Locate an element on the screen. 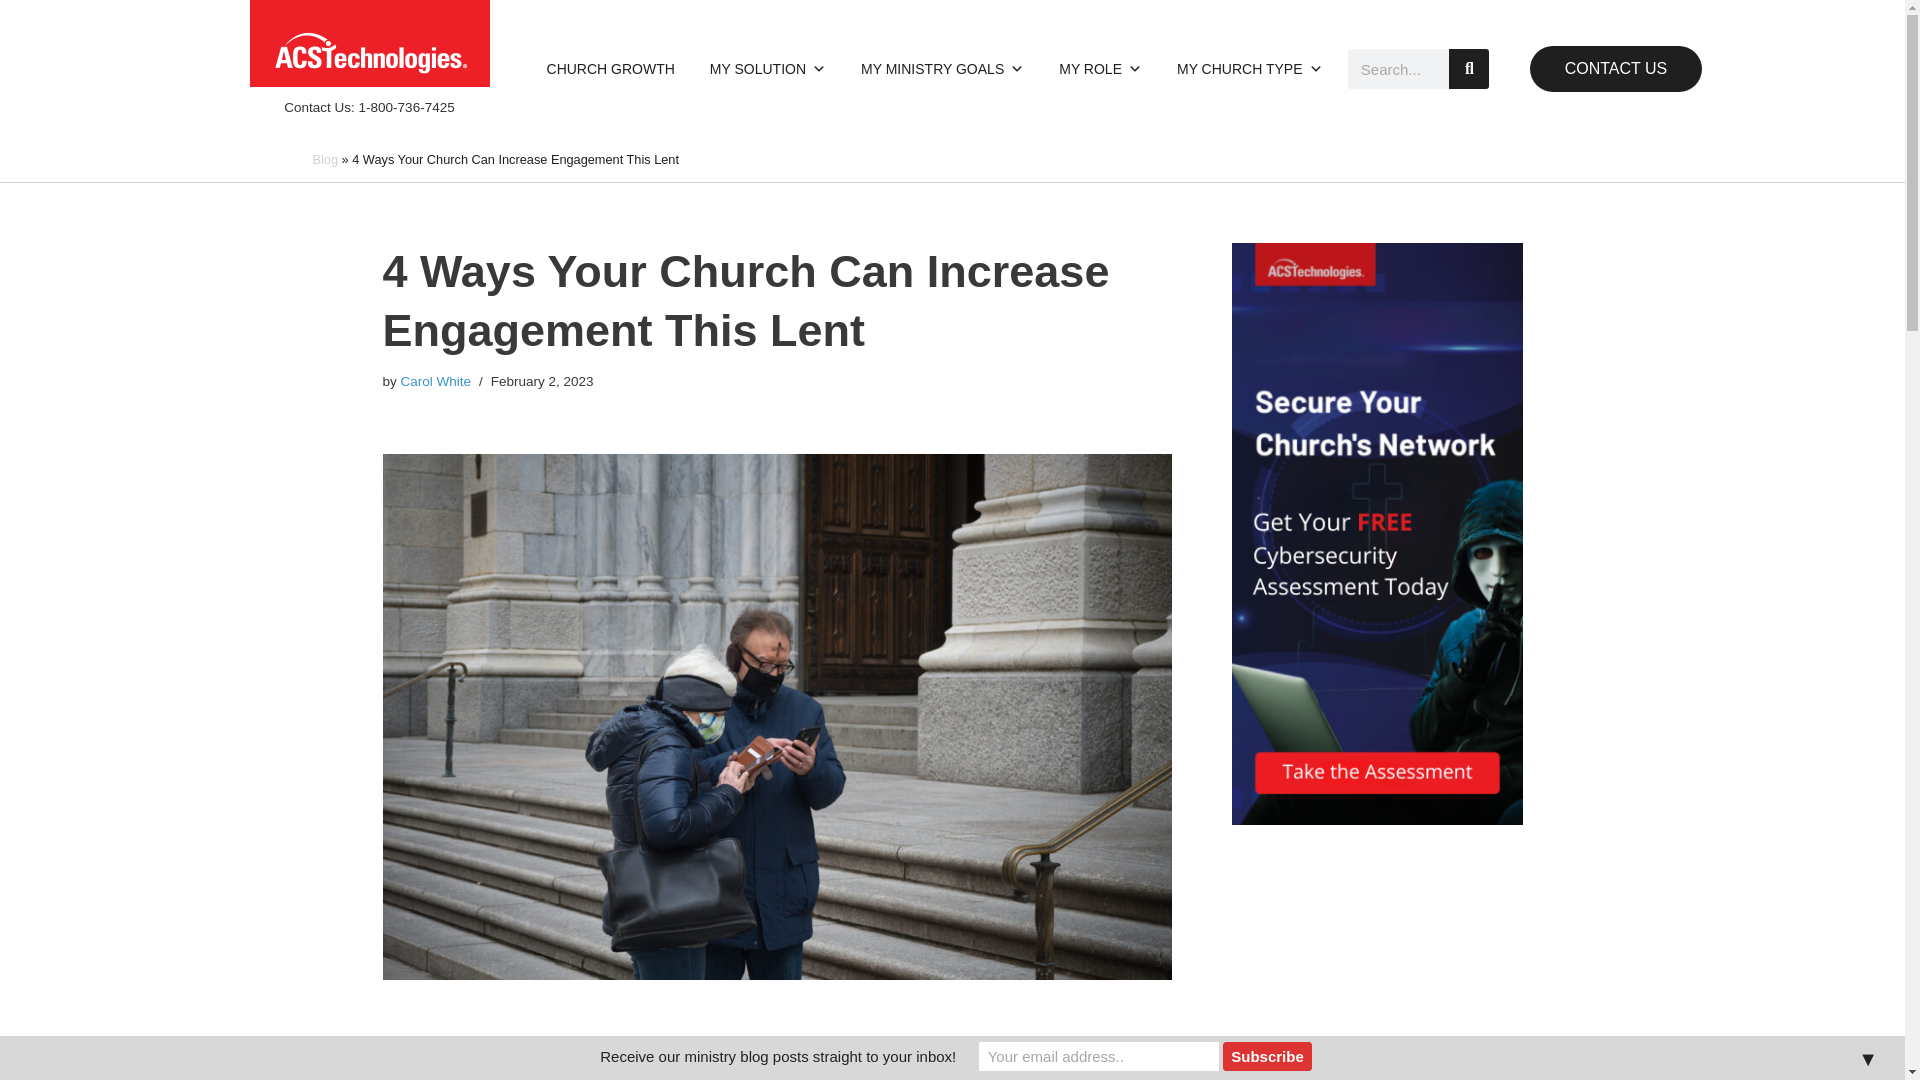 This screenshot has width=1920, height=1080. Posts by Carol White is located at coordinates (436, 380).